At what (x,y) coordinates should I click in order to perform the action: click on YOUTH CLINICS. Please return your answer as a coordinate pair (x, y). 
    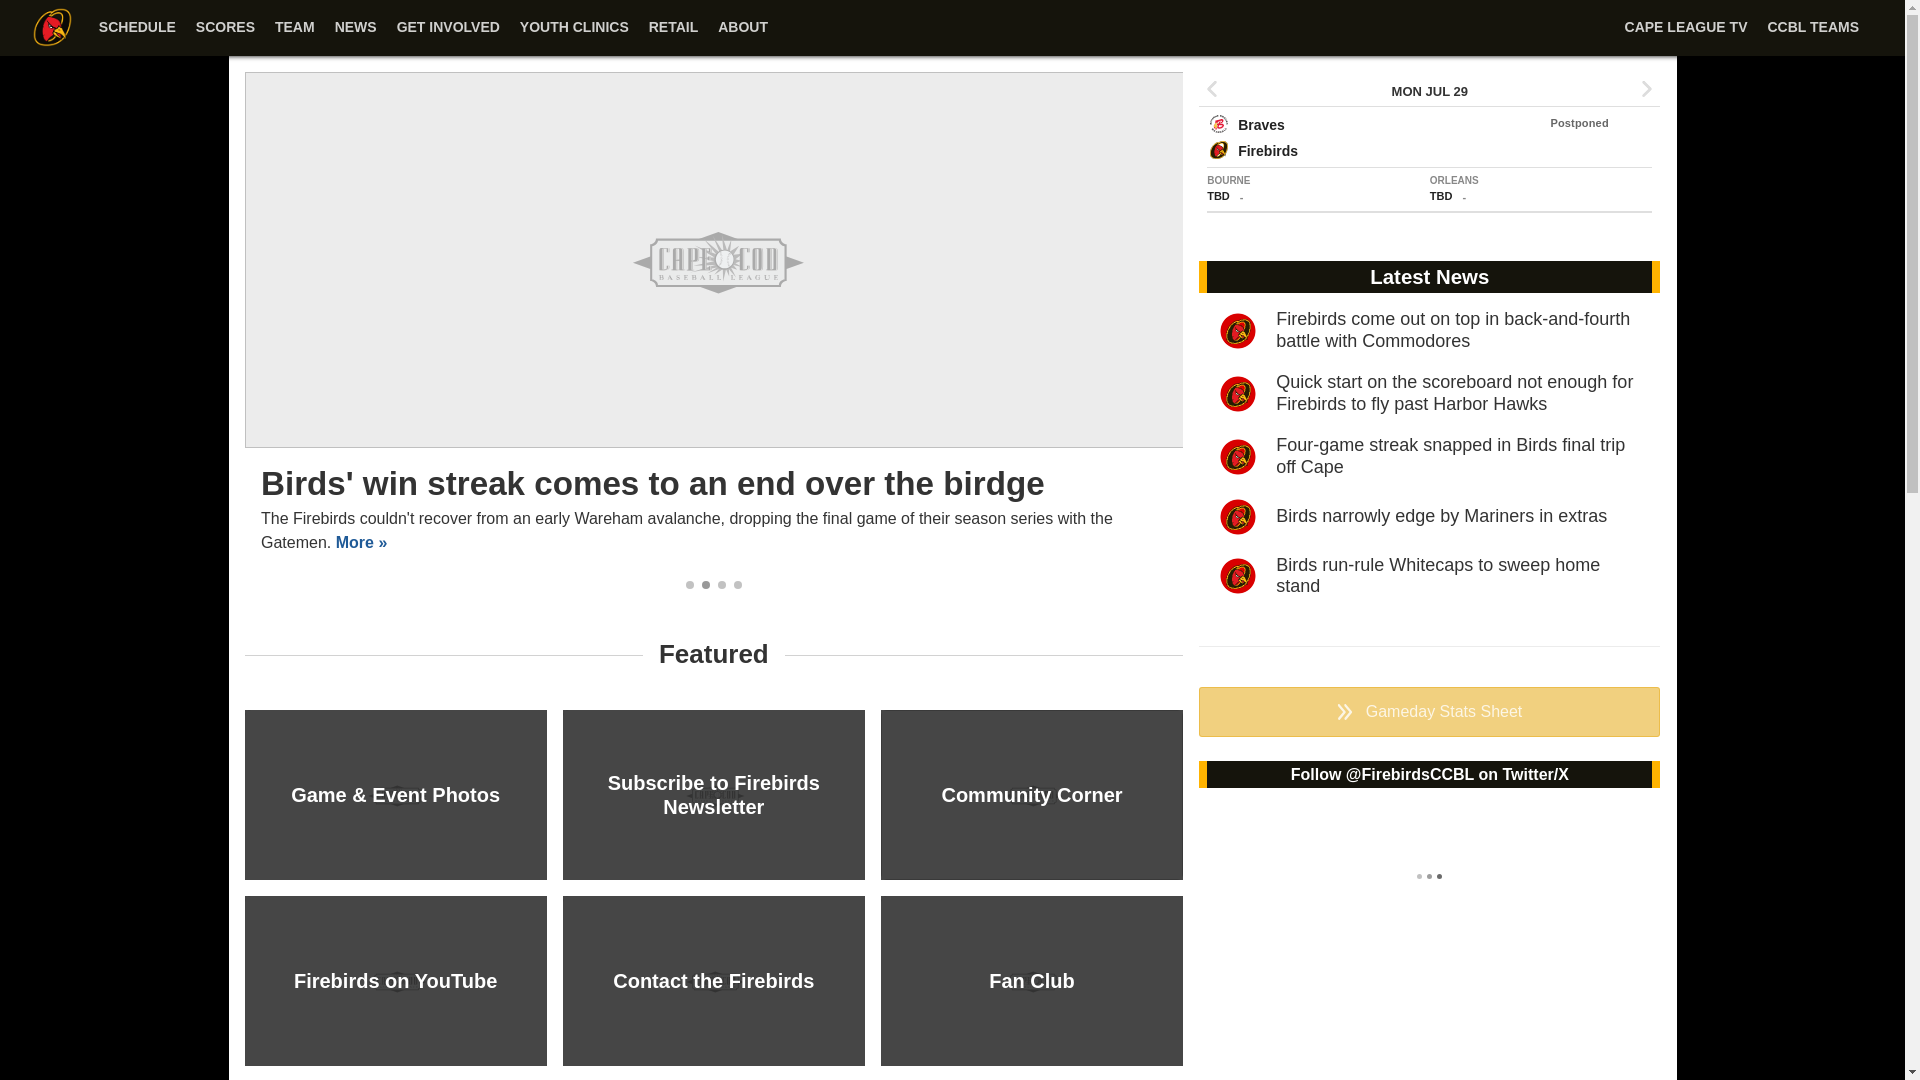
    Looking at the image, I should click on (574, 38).